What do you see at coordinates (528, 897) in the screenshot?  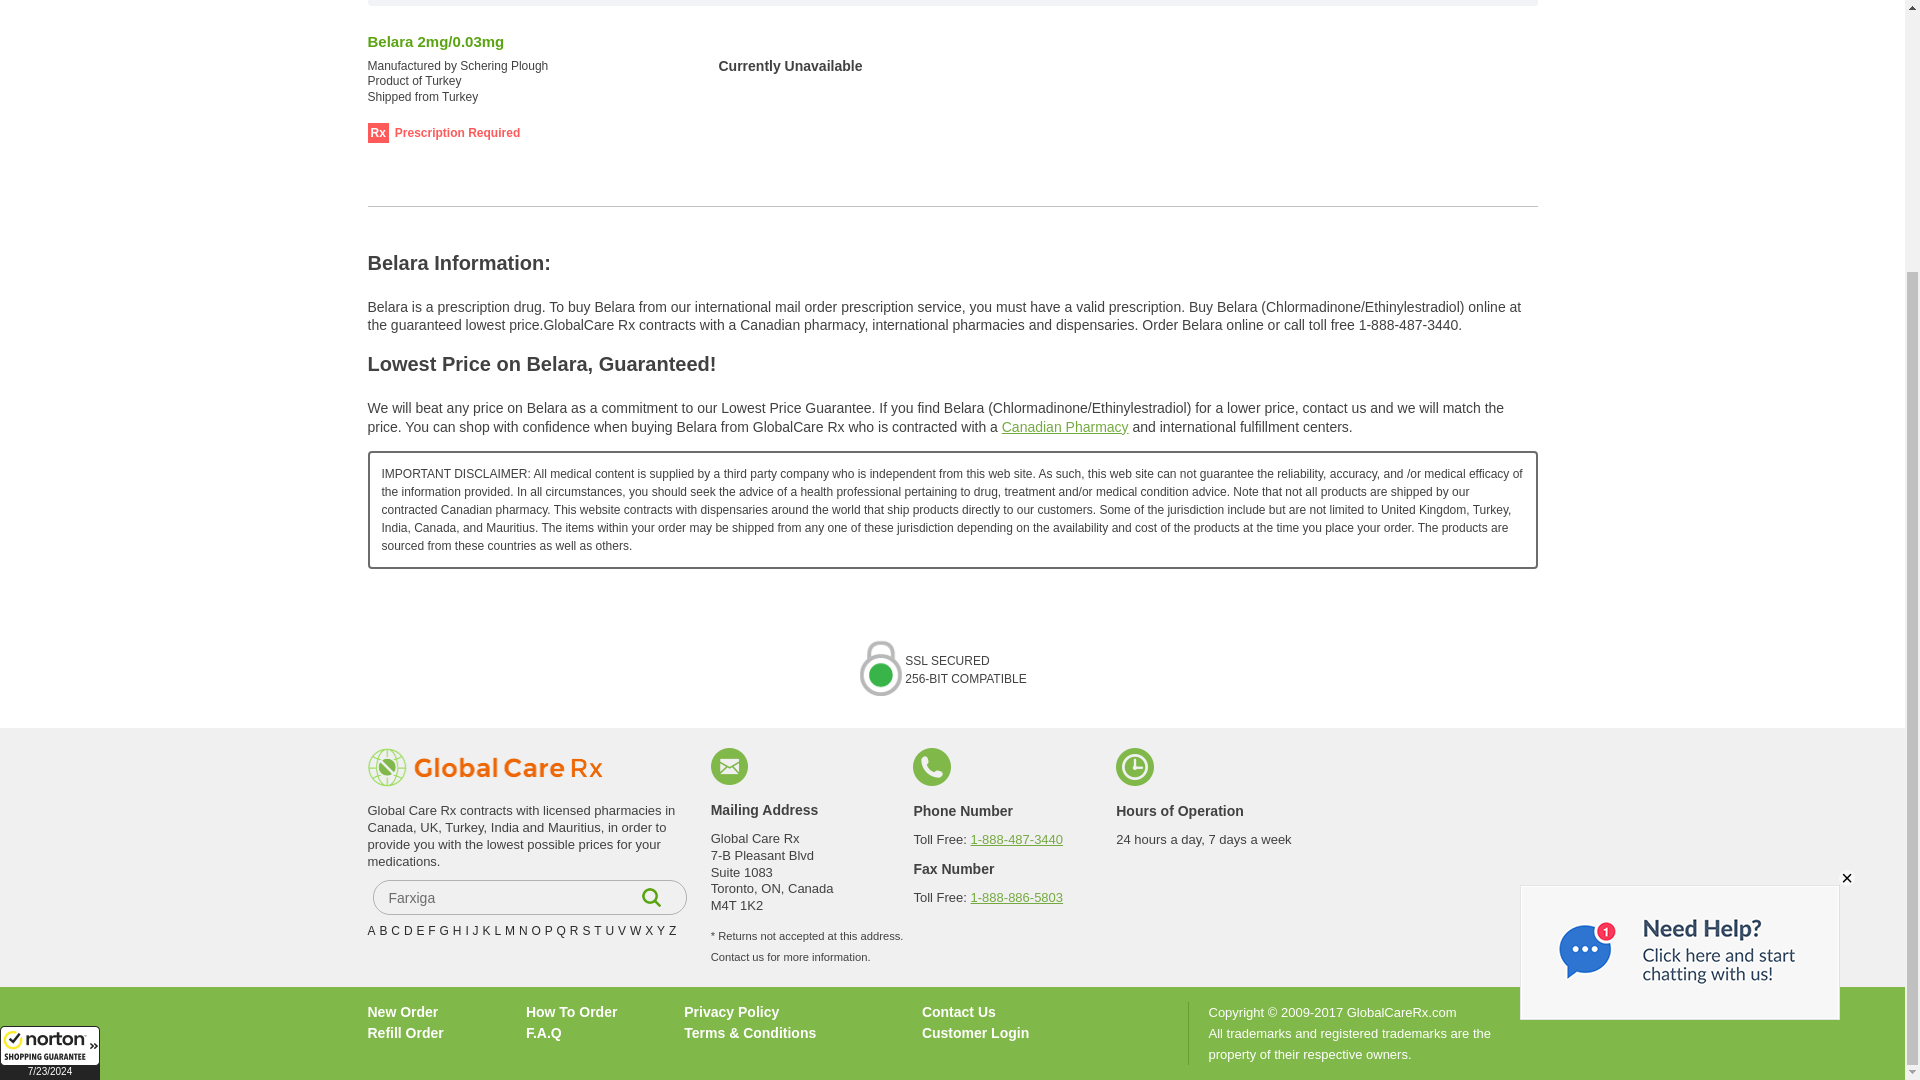 I see `Farxiga` at bounding box center [528, 897].